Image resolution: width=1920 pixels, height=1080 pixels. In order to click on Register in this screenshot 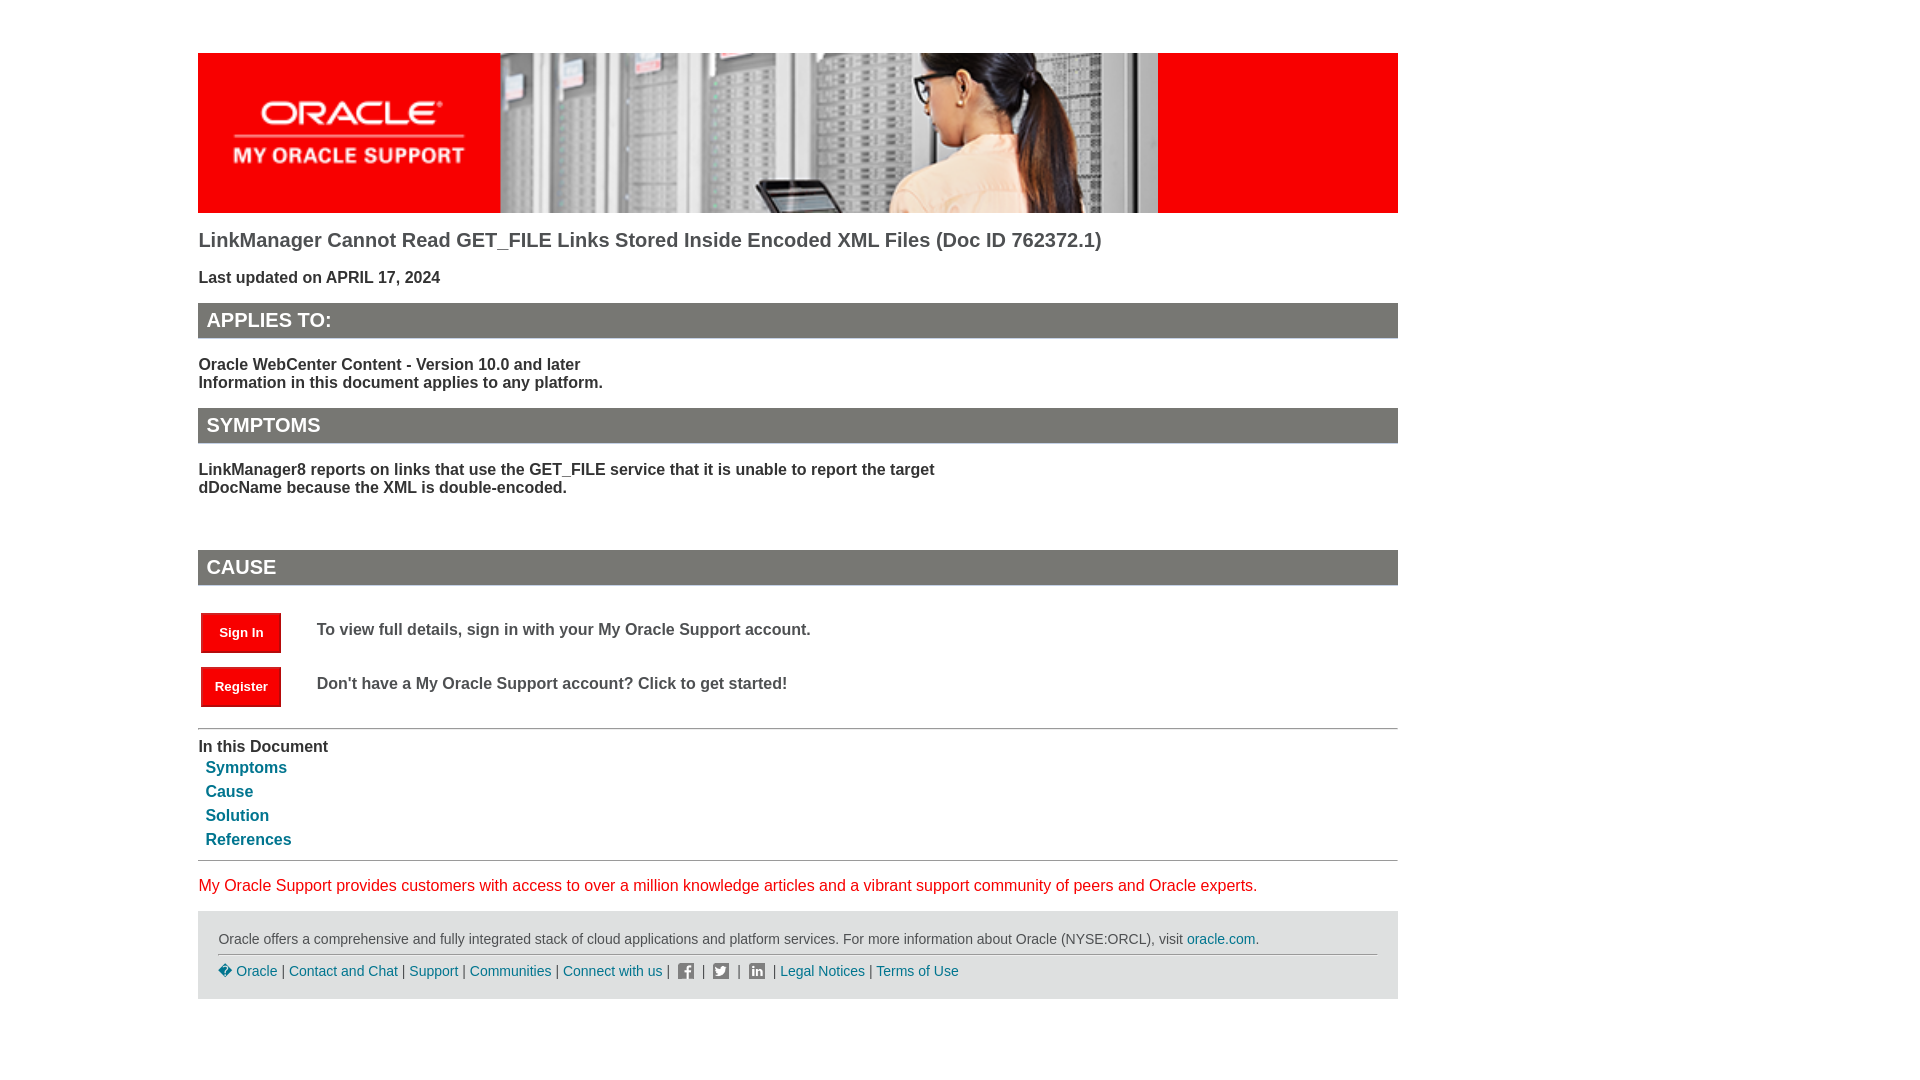, I will do `click(240, 687)`.